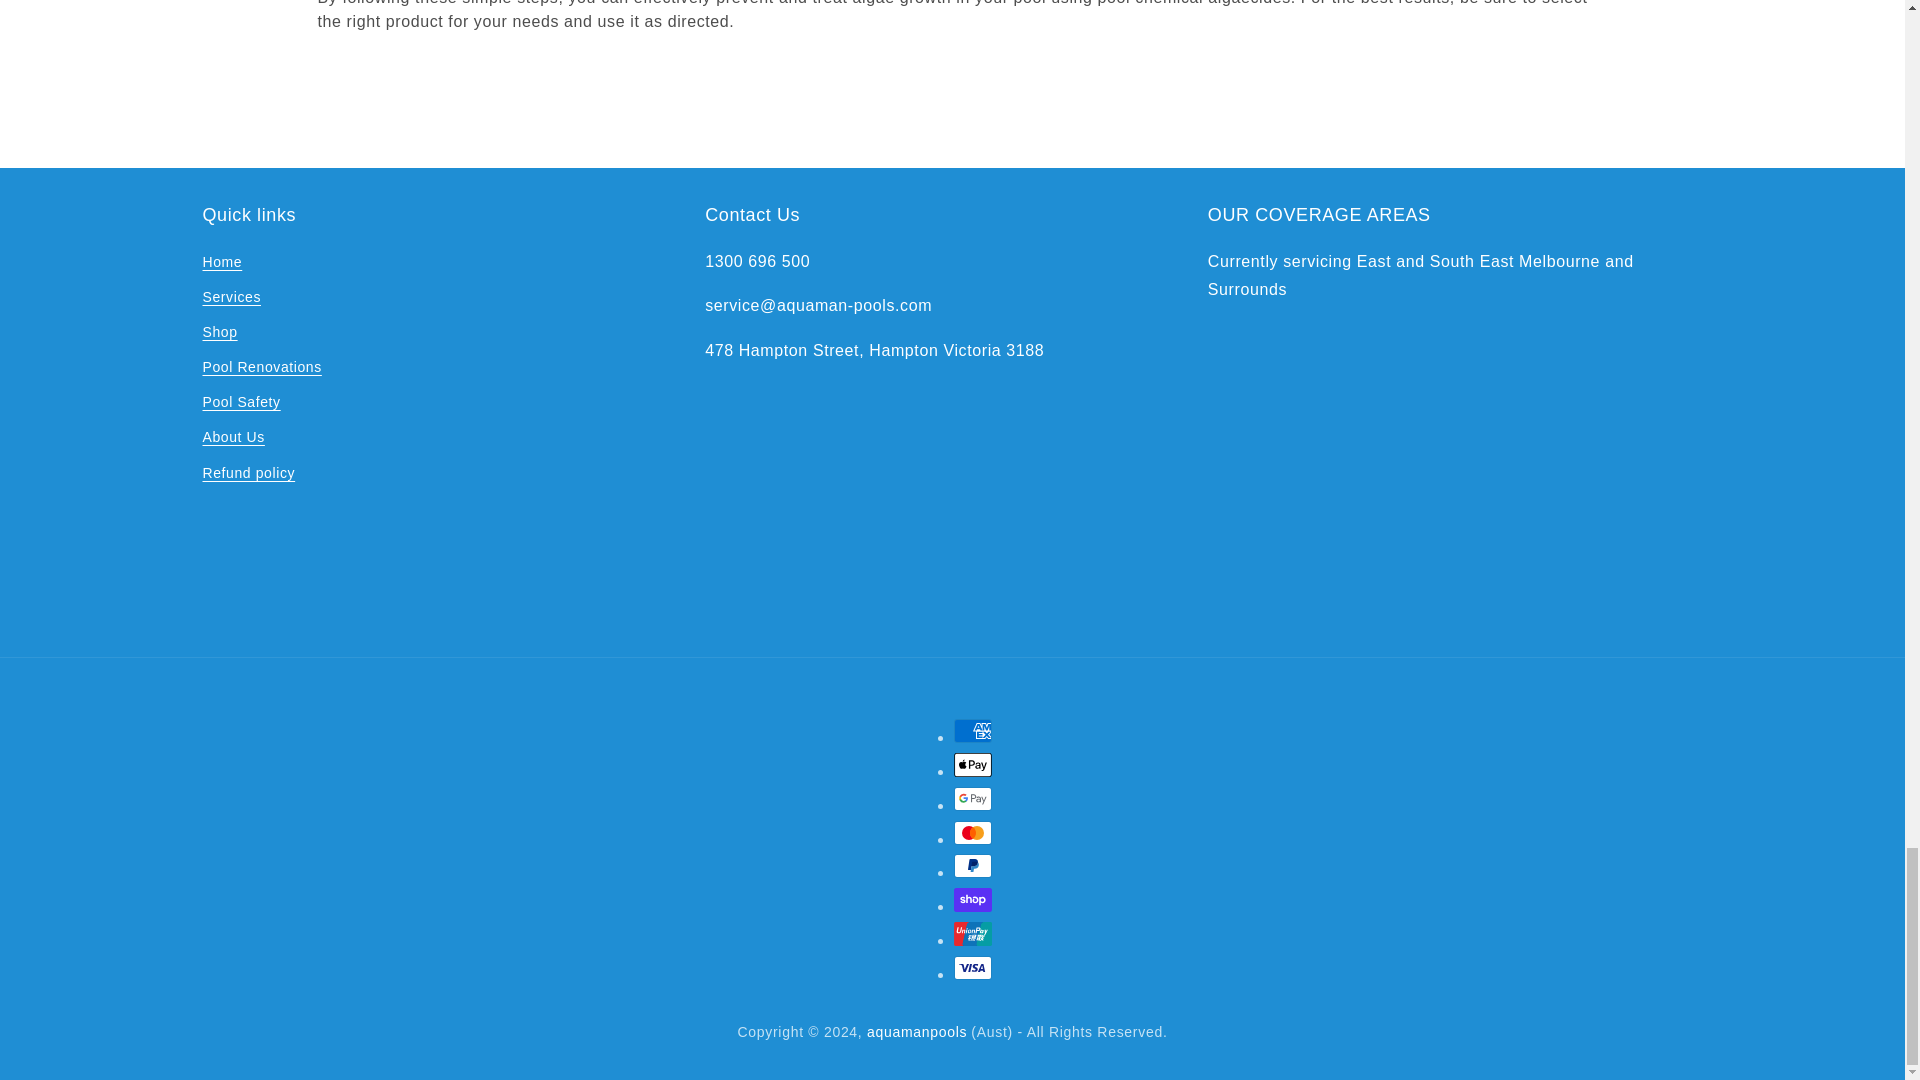 The width and height of the screenshot is (1920, 1080). What do you see at coordinates (973, 934) in the screenshot?
I see `Union Pay` at bounding box center [973, 934].